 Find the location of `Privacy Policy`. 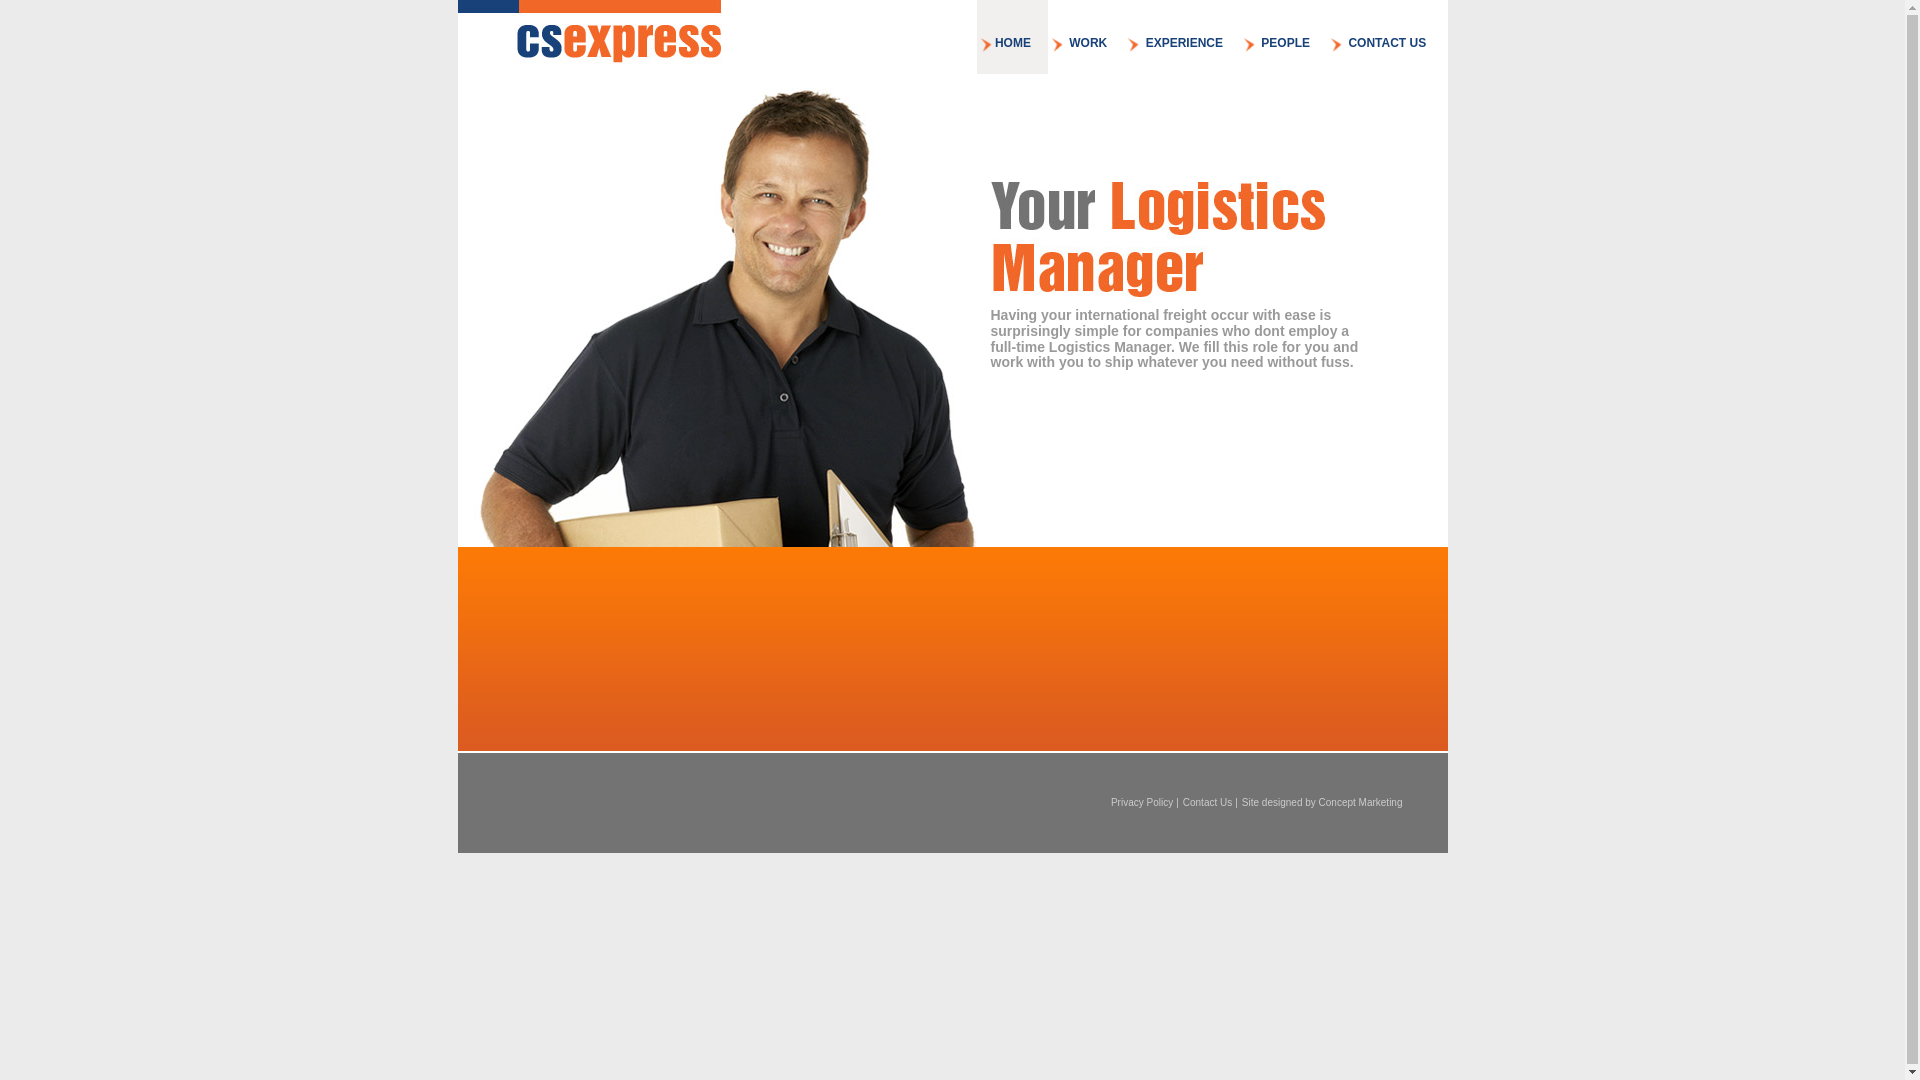

Privacy Policy is located at coordinates (1142, 802).